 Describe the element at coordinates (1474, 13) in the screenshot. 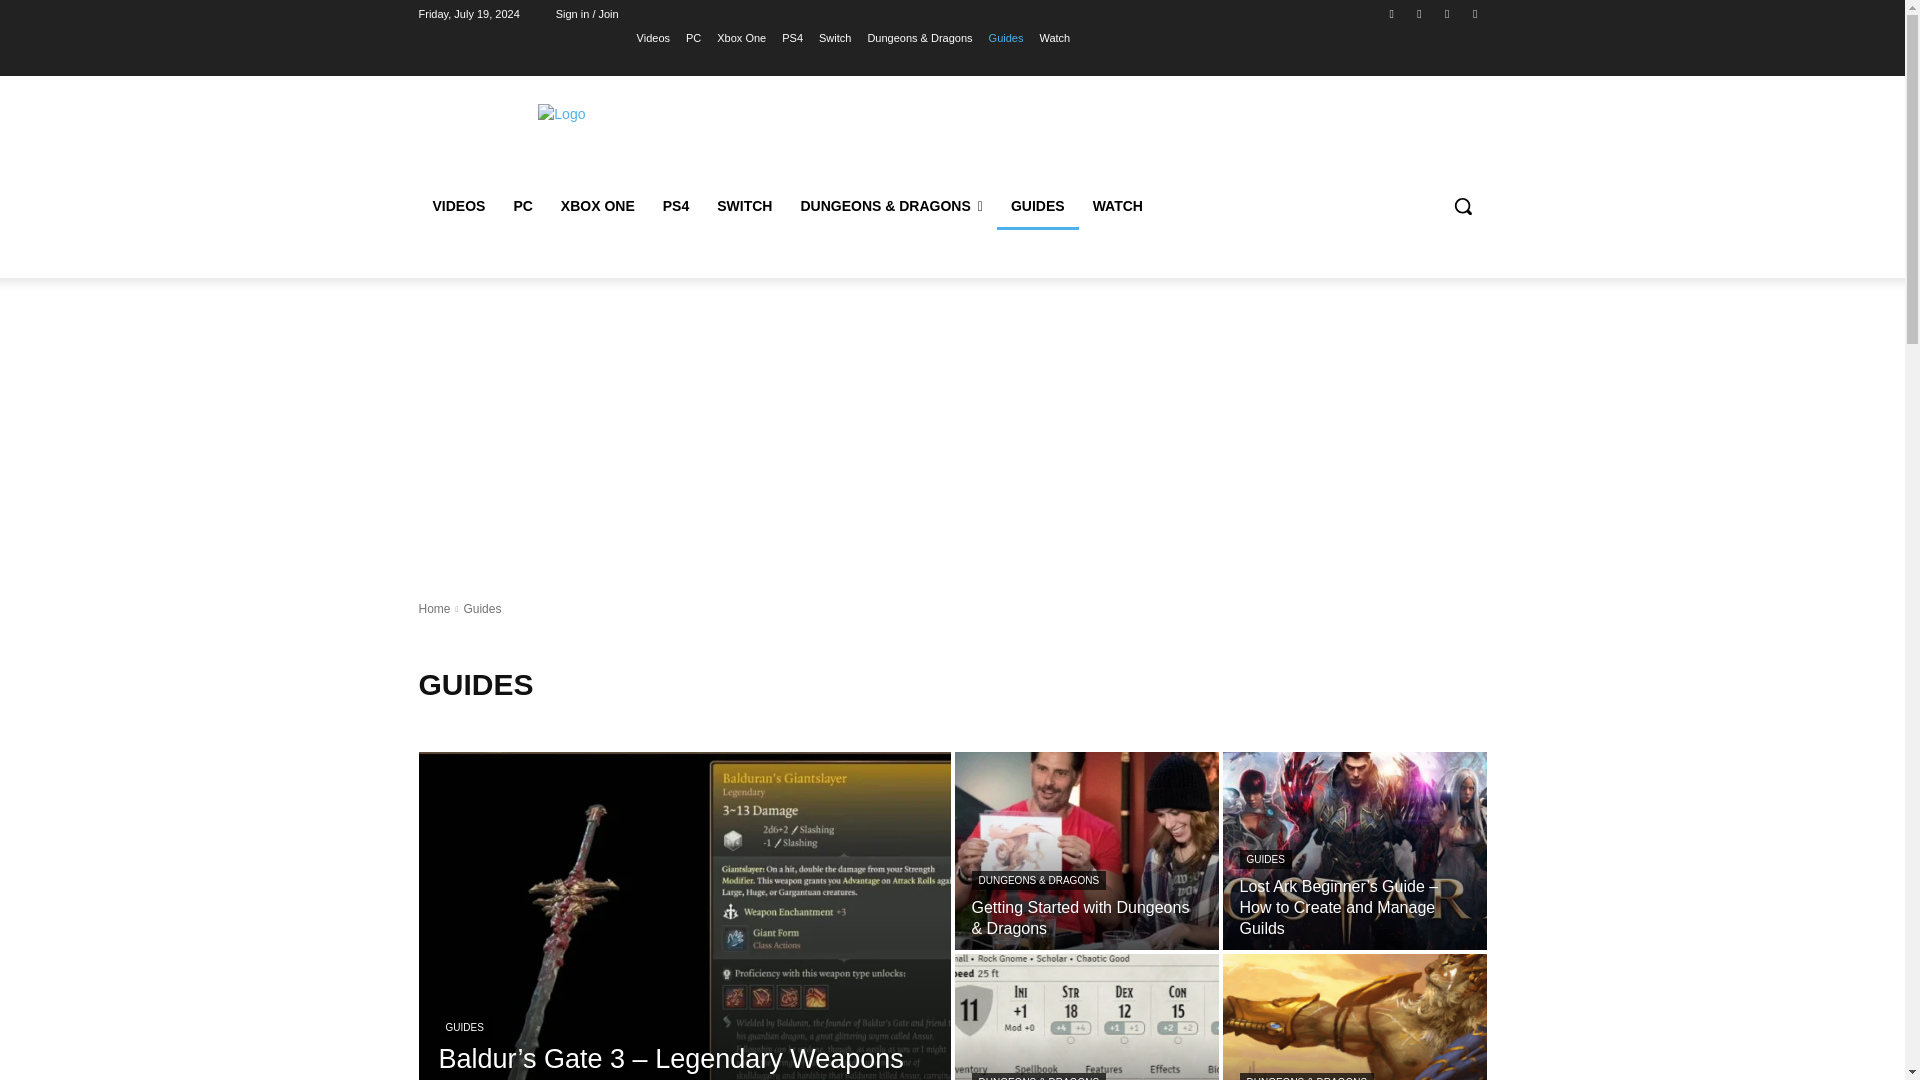

I see `Youtube` at that location.